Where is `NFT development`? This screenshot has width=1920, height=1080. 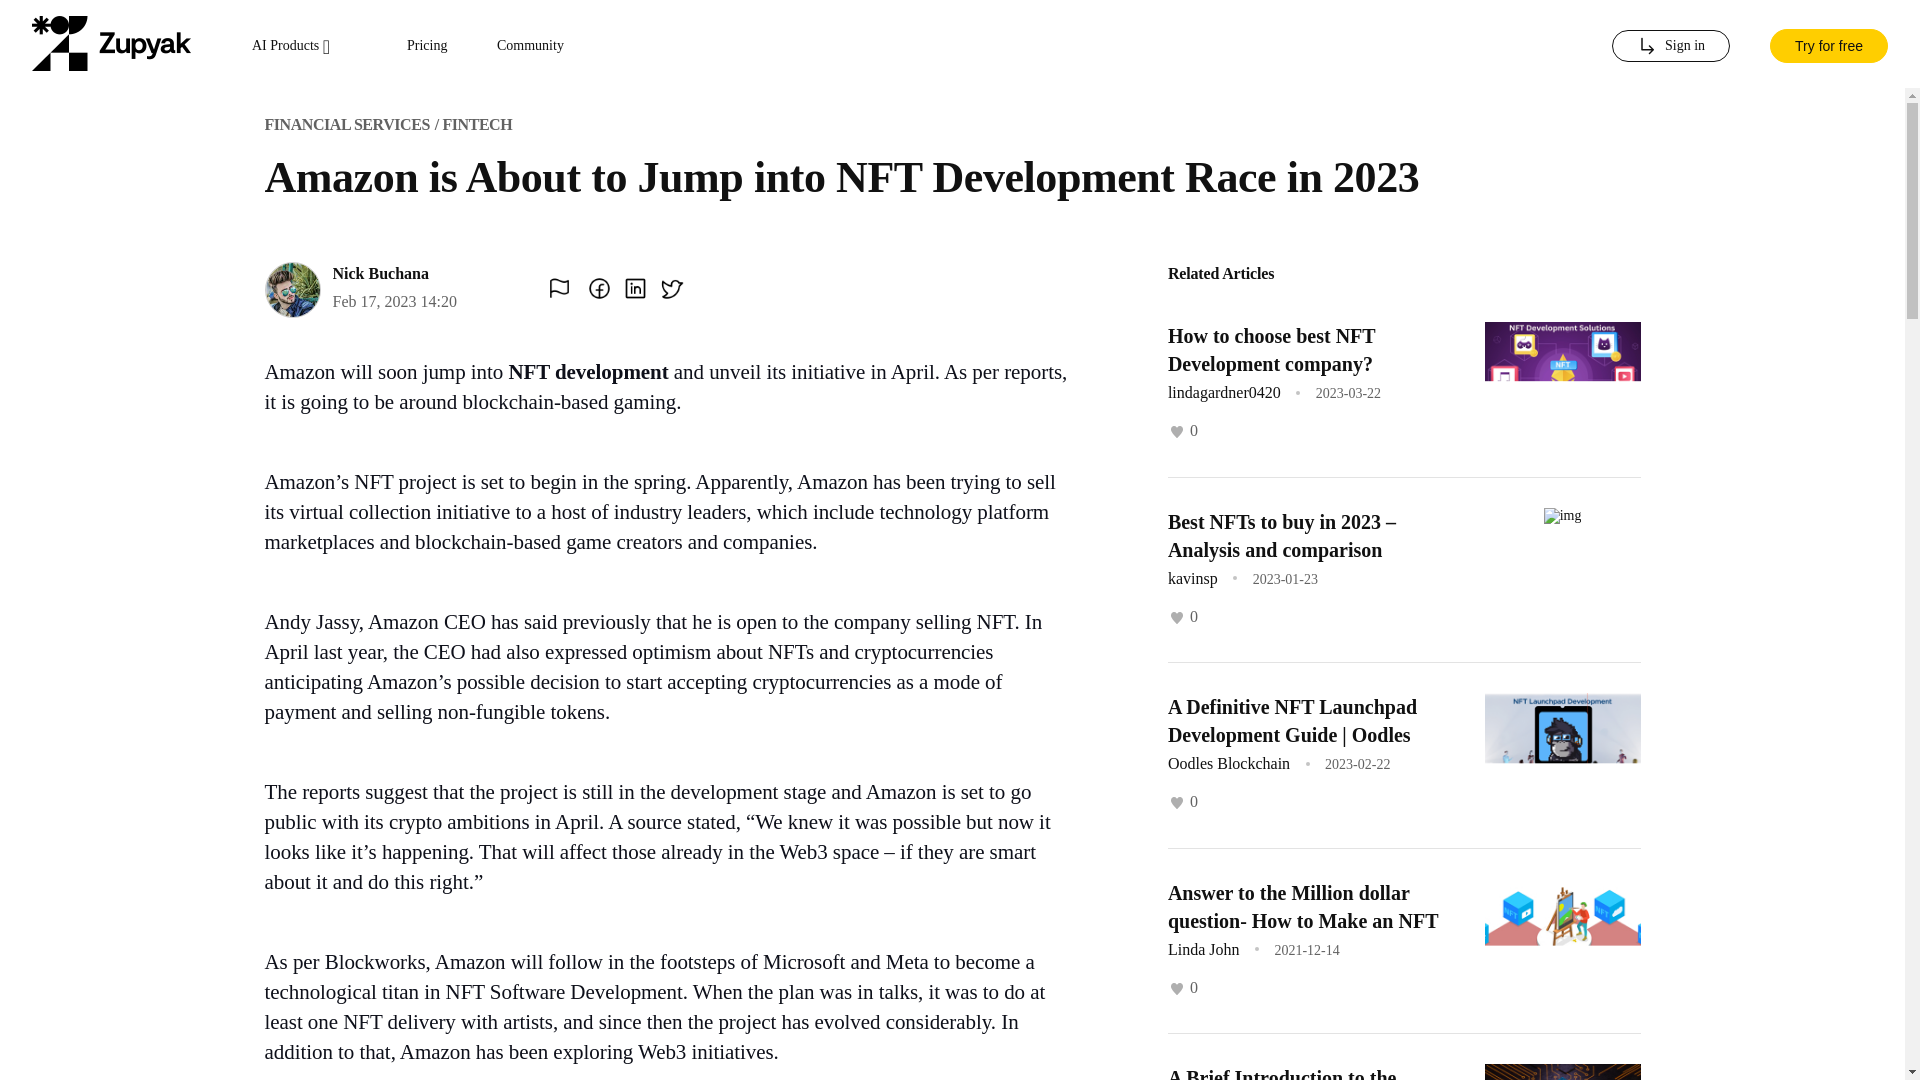
NFT development is located at coordinates (588, 372).